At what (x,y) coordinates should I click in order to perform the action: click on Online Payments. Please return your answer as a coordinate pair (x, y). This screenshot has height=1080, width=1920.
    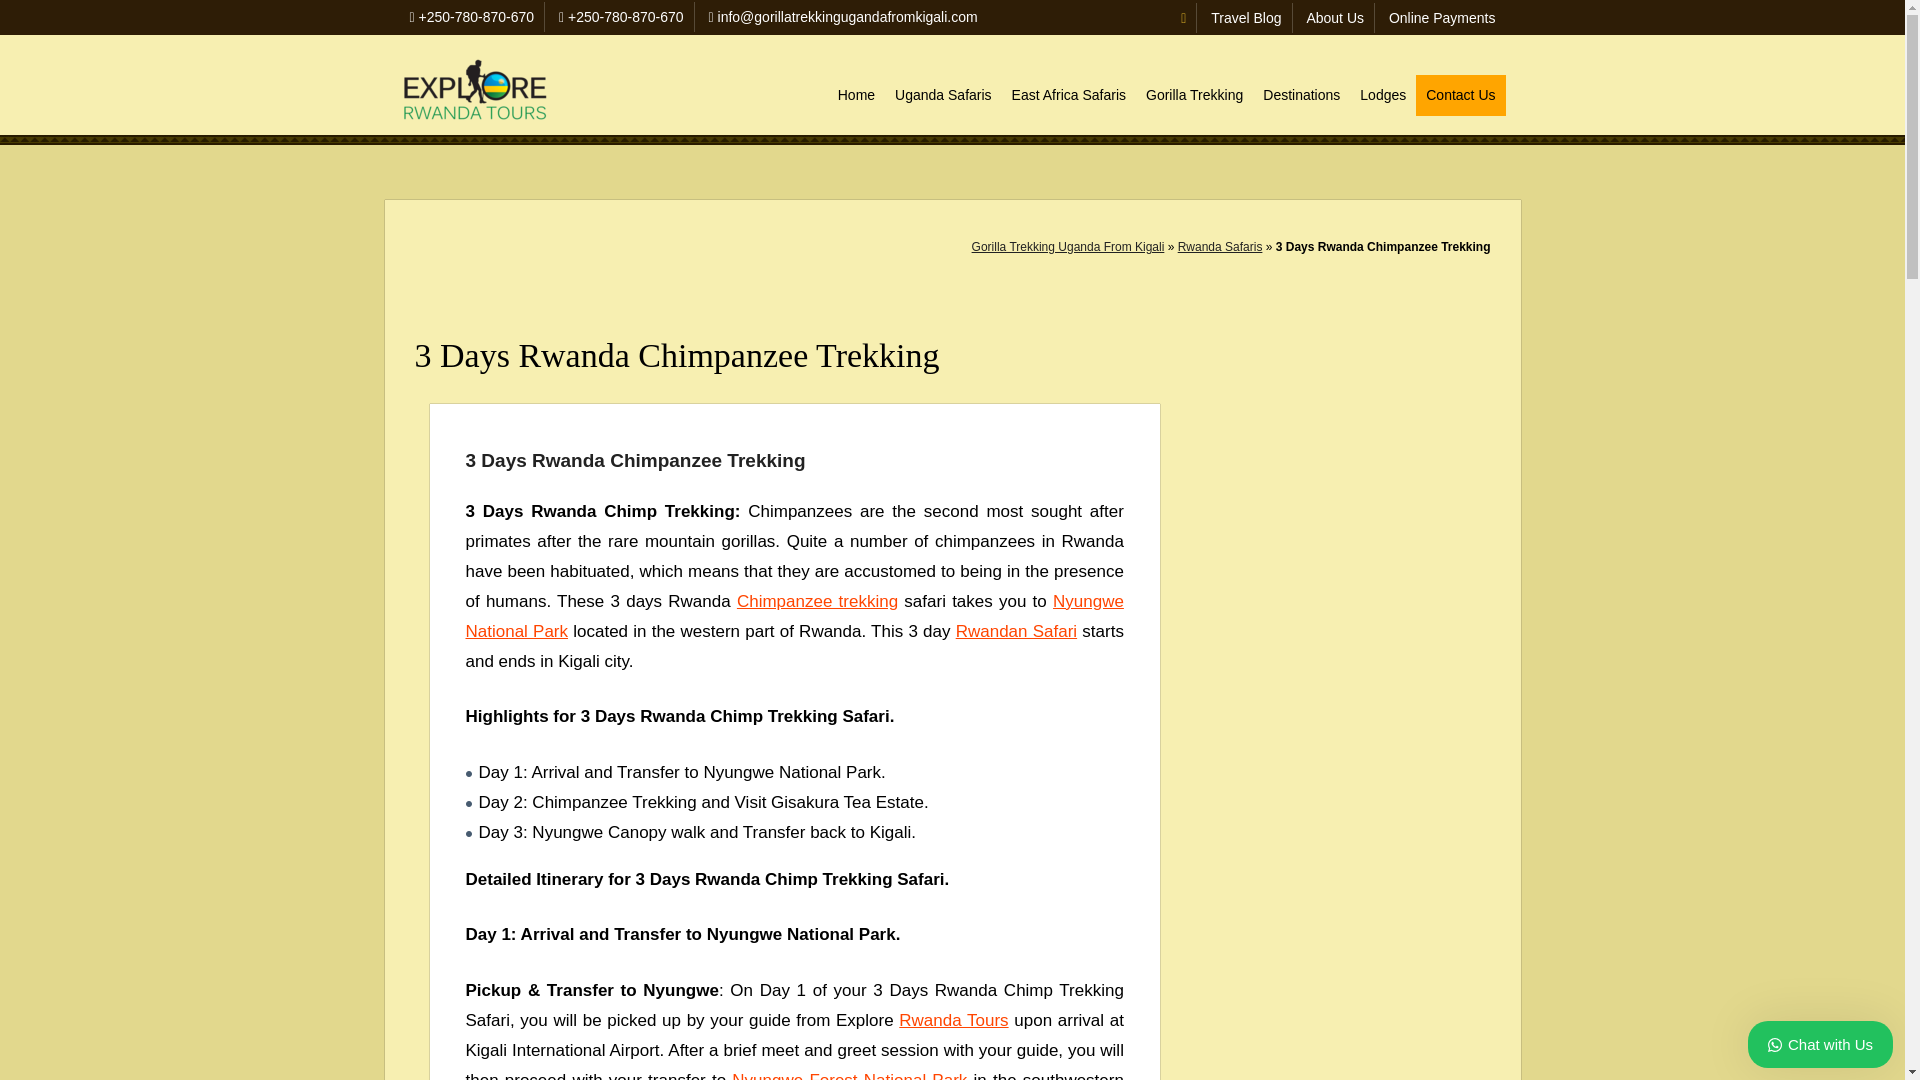
    Looking at the image, I should click on (1442, 17).